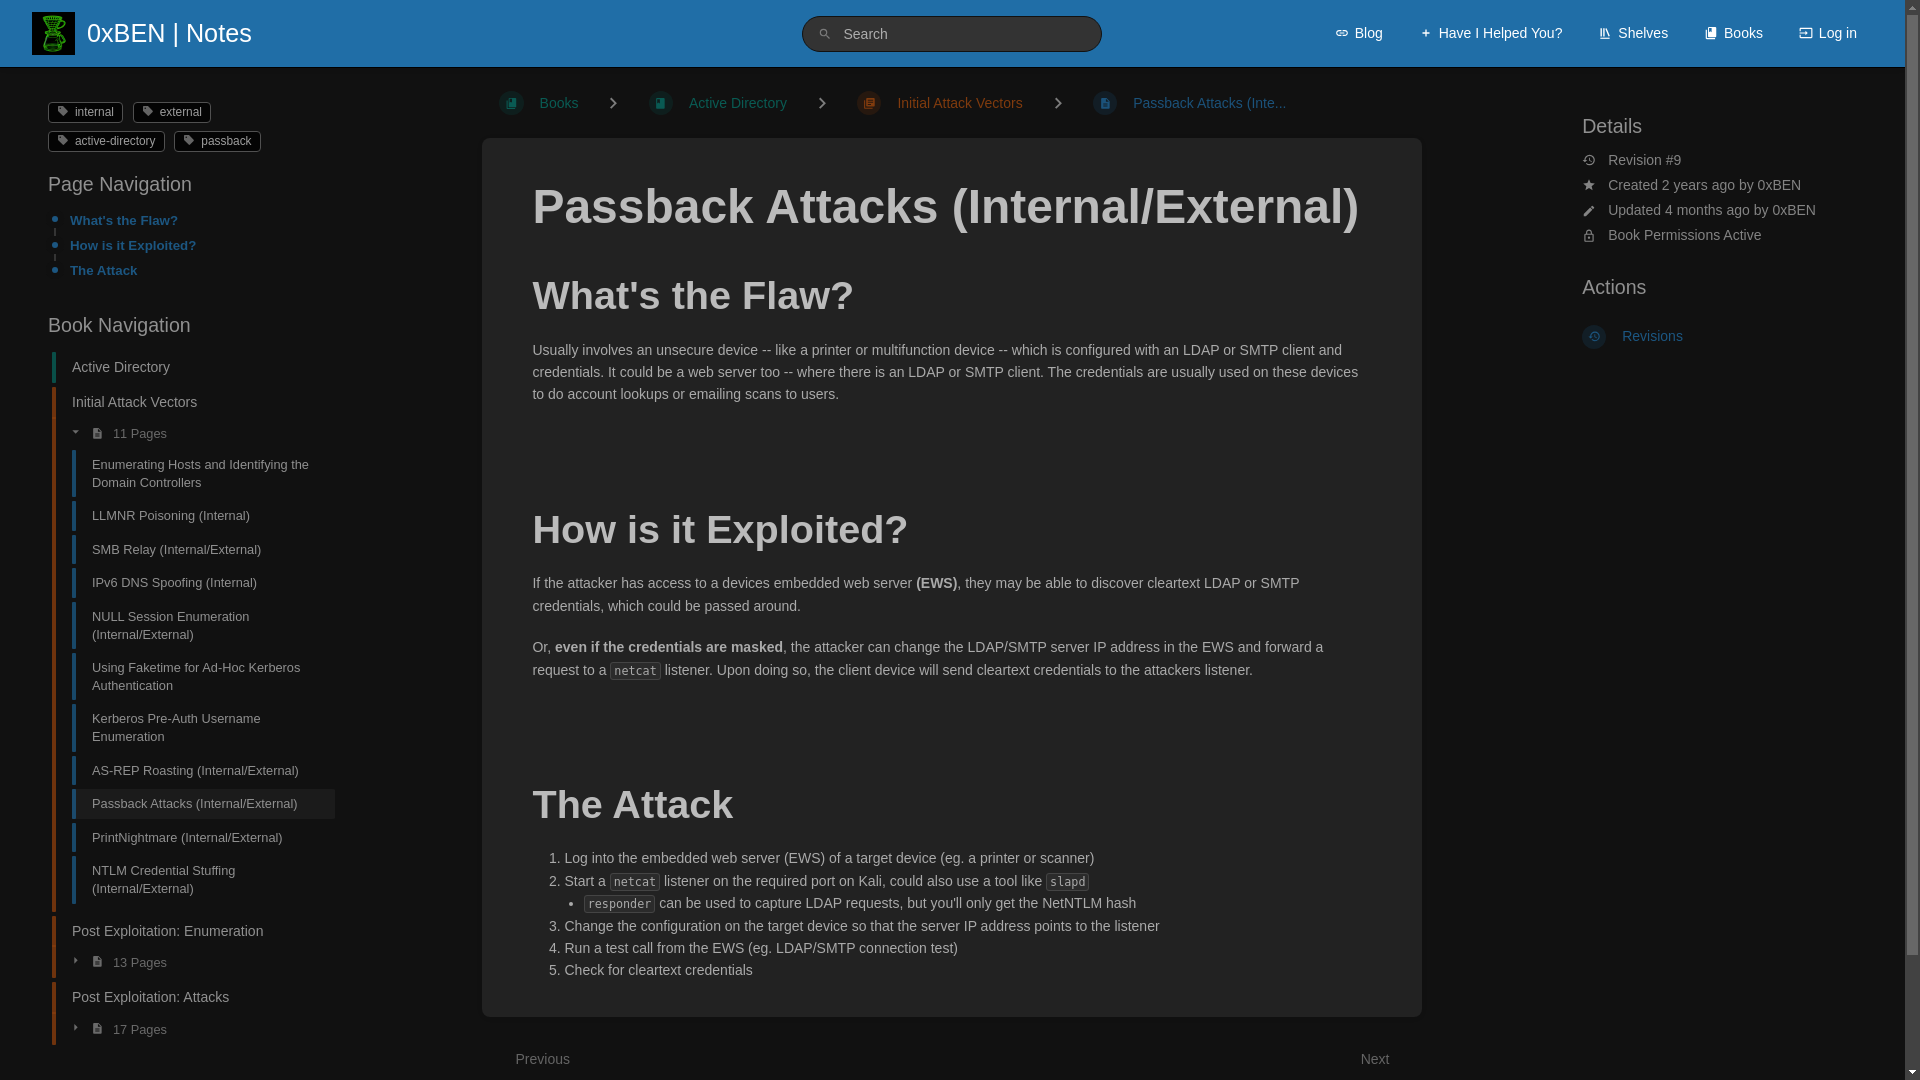 The height and width of the screenshot is (1080, 1920). I want to click on Enumerating Hosts and Identifying the Domain Controllers, so click(194, 473).